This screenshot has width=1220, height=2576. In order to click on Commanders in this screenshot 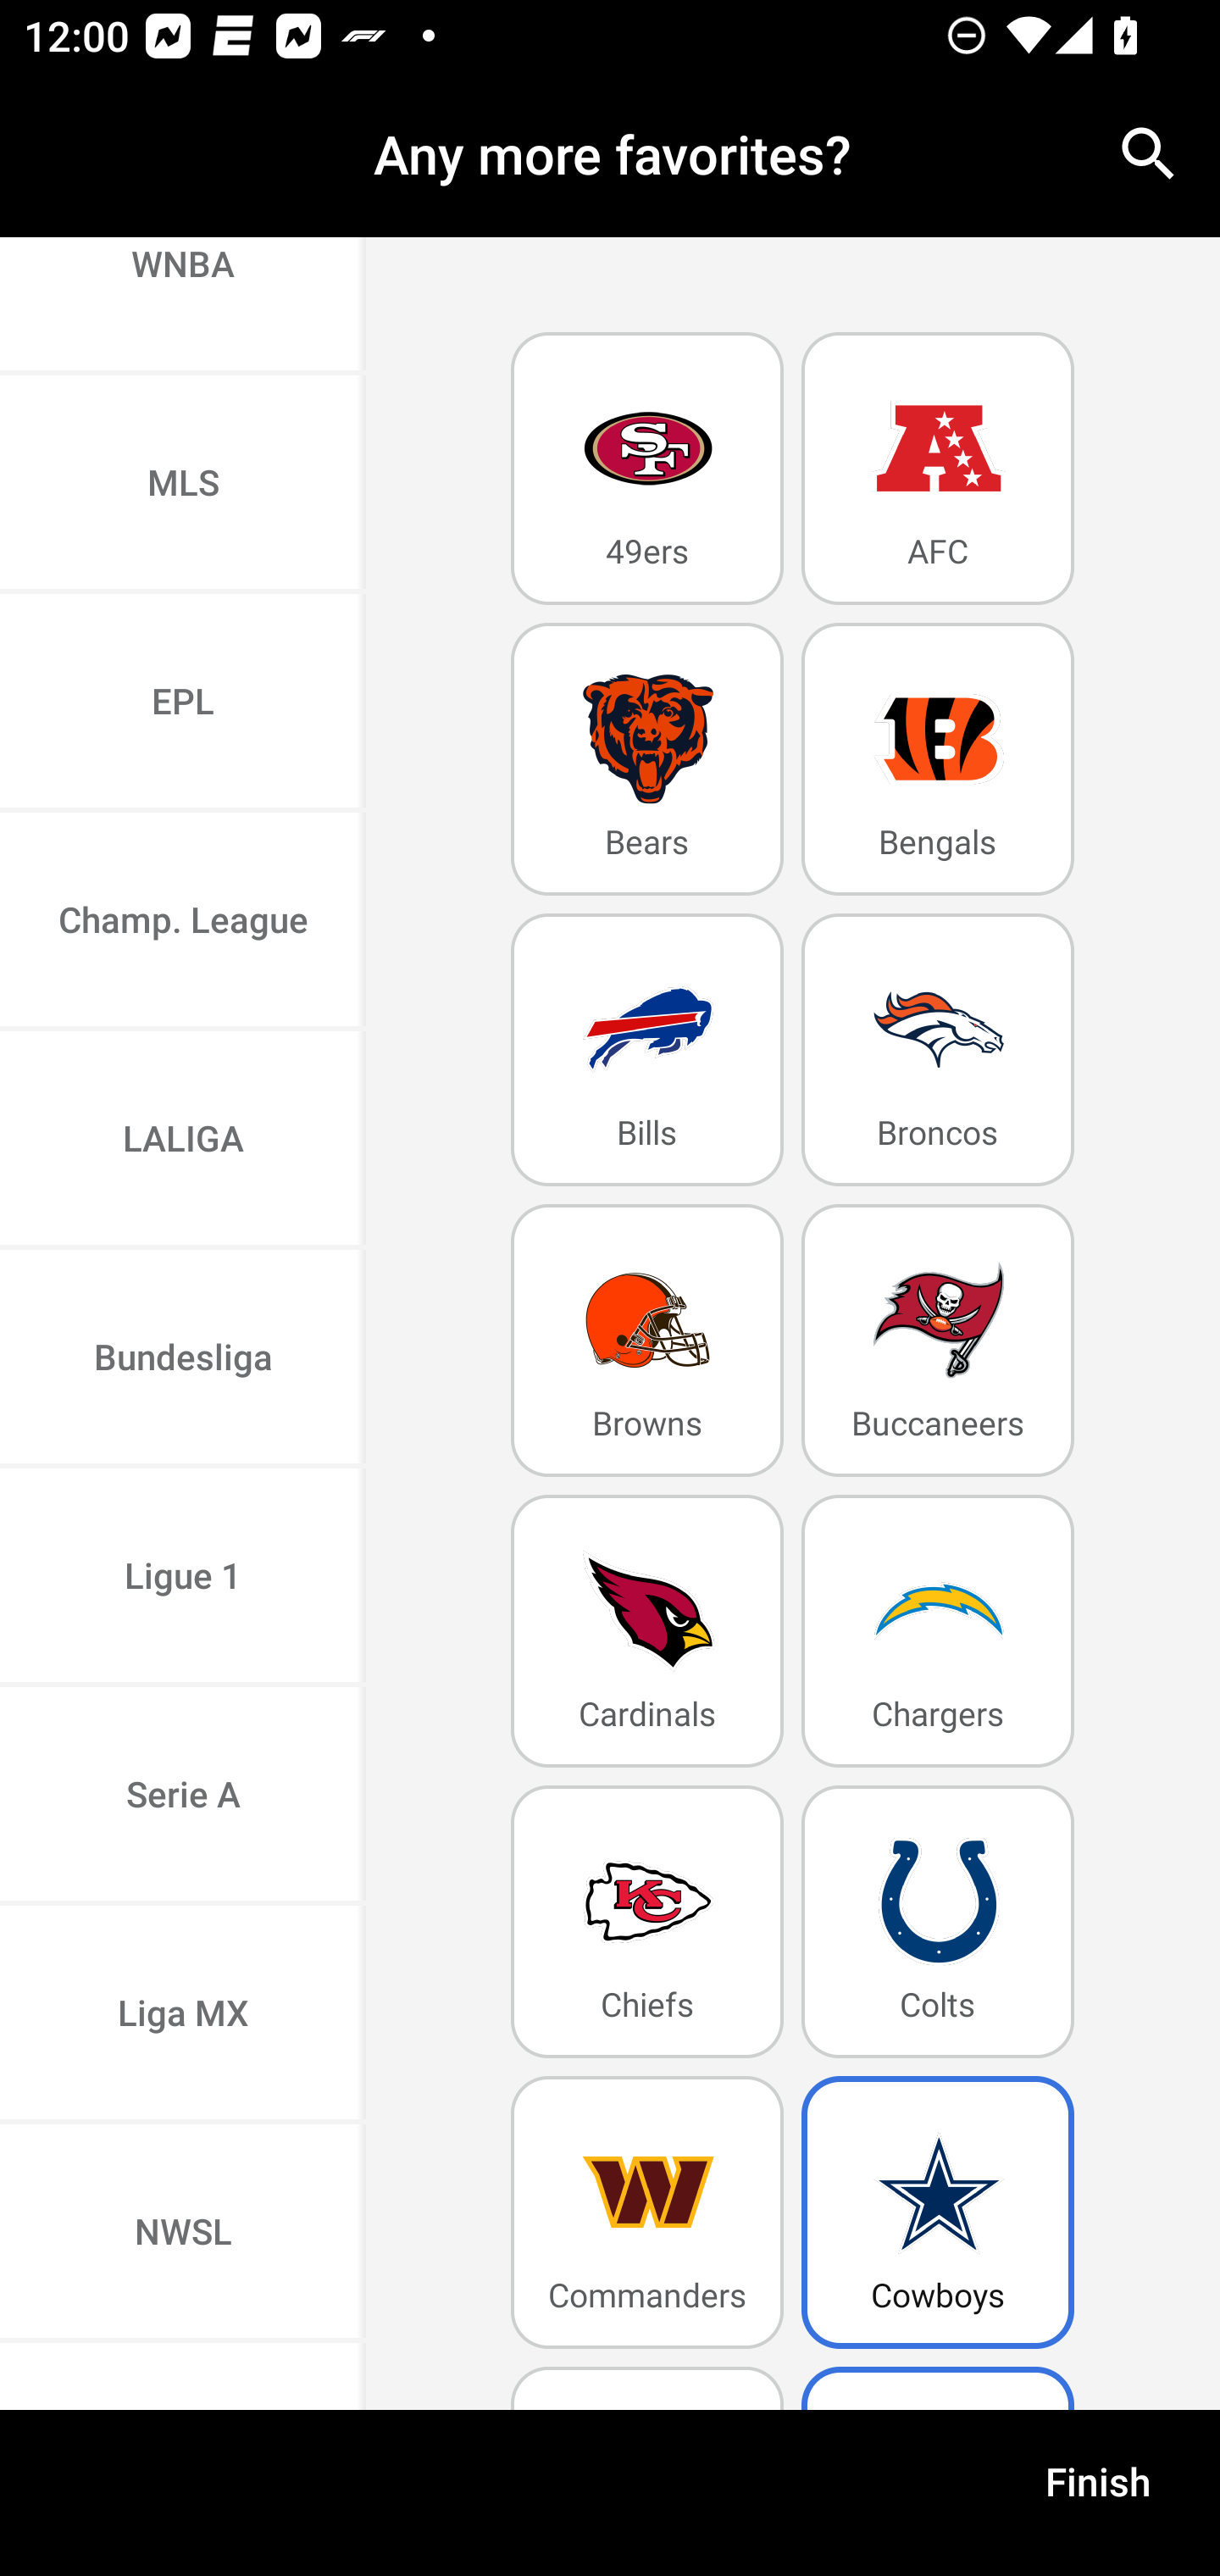, I will do `click(647, 2212)`.